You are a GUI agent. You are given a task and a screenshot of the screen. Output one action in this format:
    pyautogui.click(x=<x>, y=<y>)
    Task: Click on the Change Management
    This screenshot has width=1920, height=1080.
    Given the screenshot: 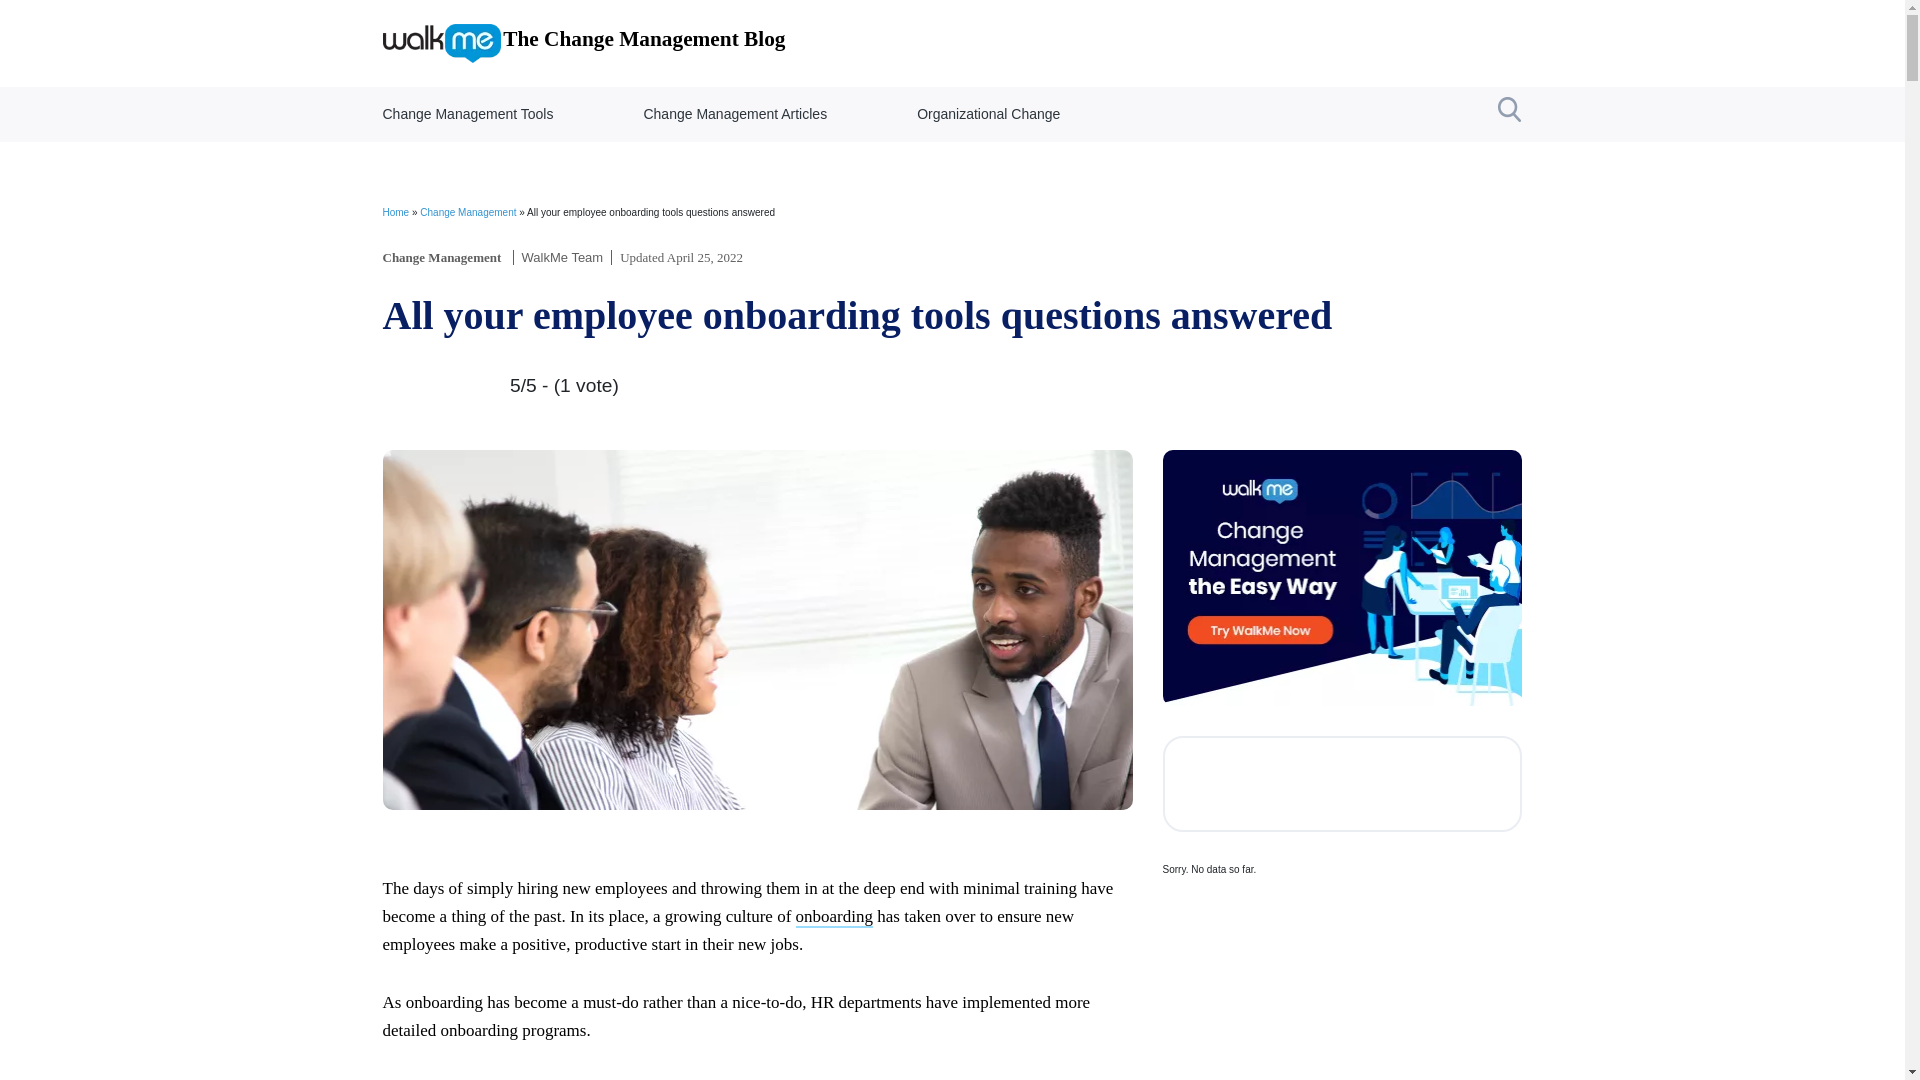 What is the action you would take?
    pyautogui.click(x=468, y=212)
    